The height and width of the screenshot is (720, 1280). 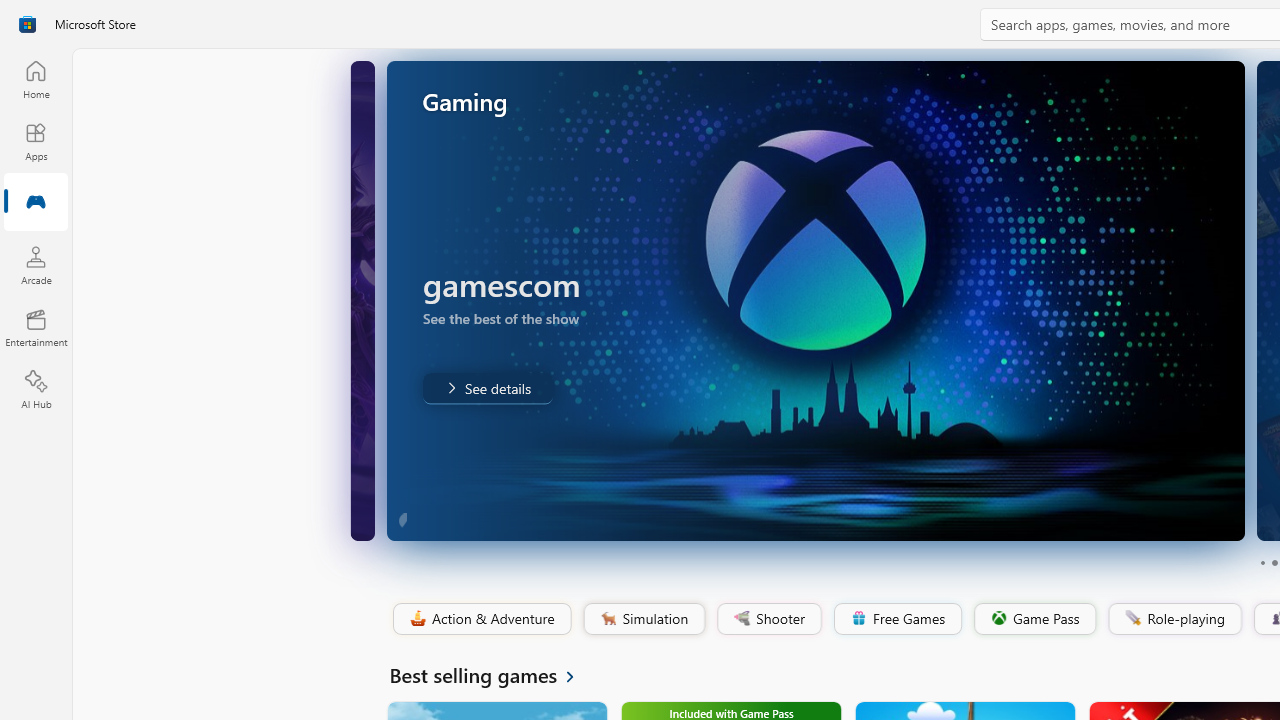 I want to click on AI Hub, so click(x=36, y=390).